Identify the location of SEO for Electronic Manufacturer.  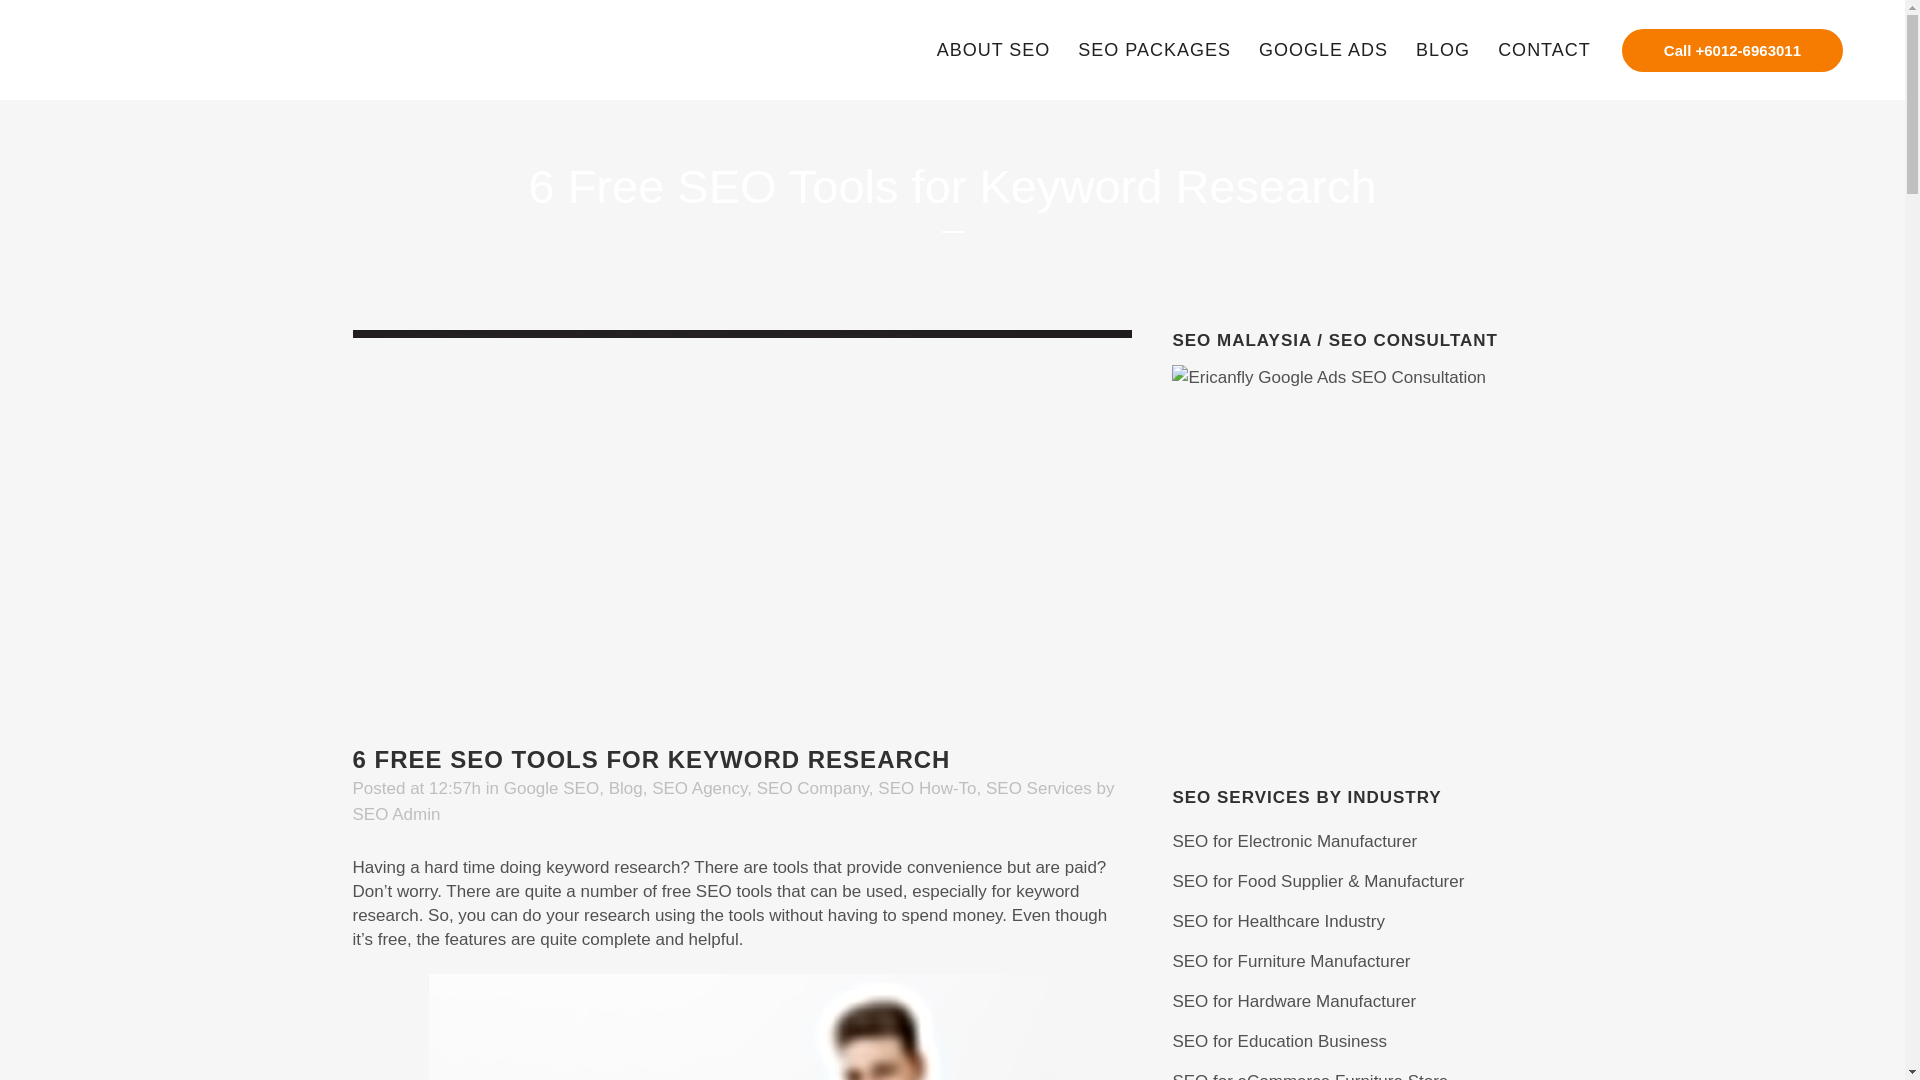
(1294, 841).